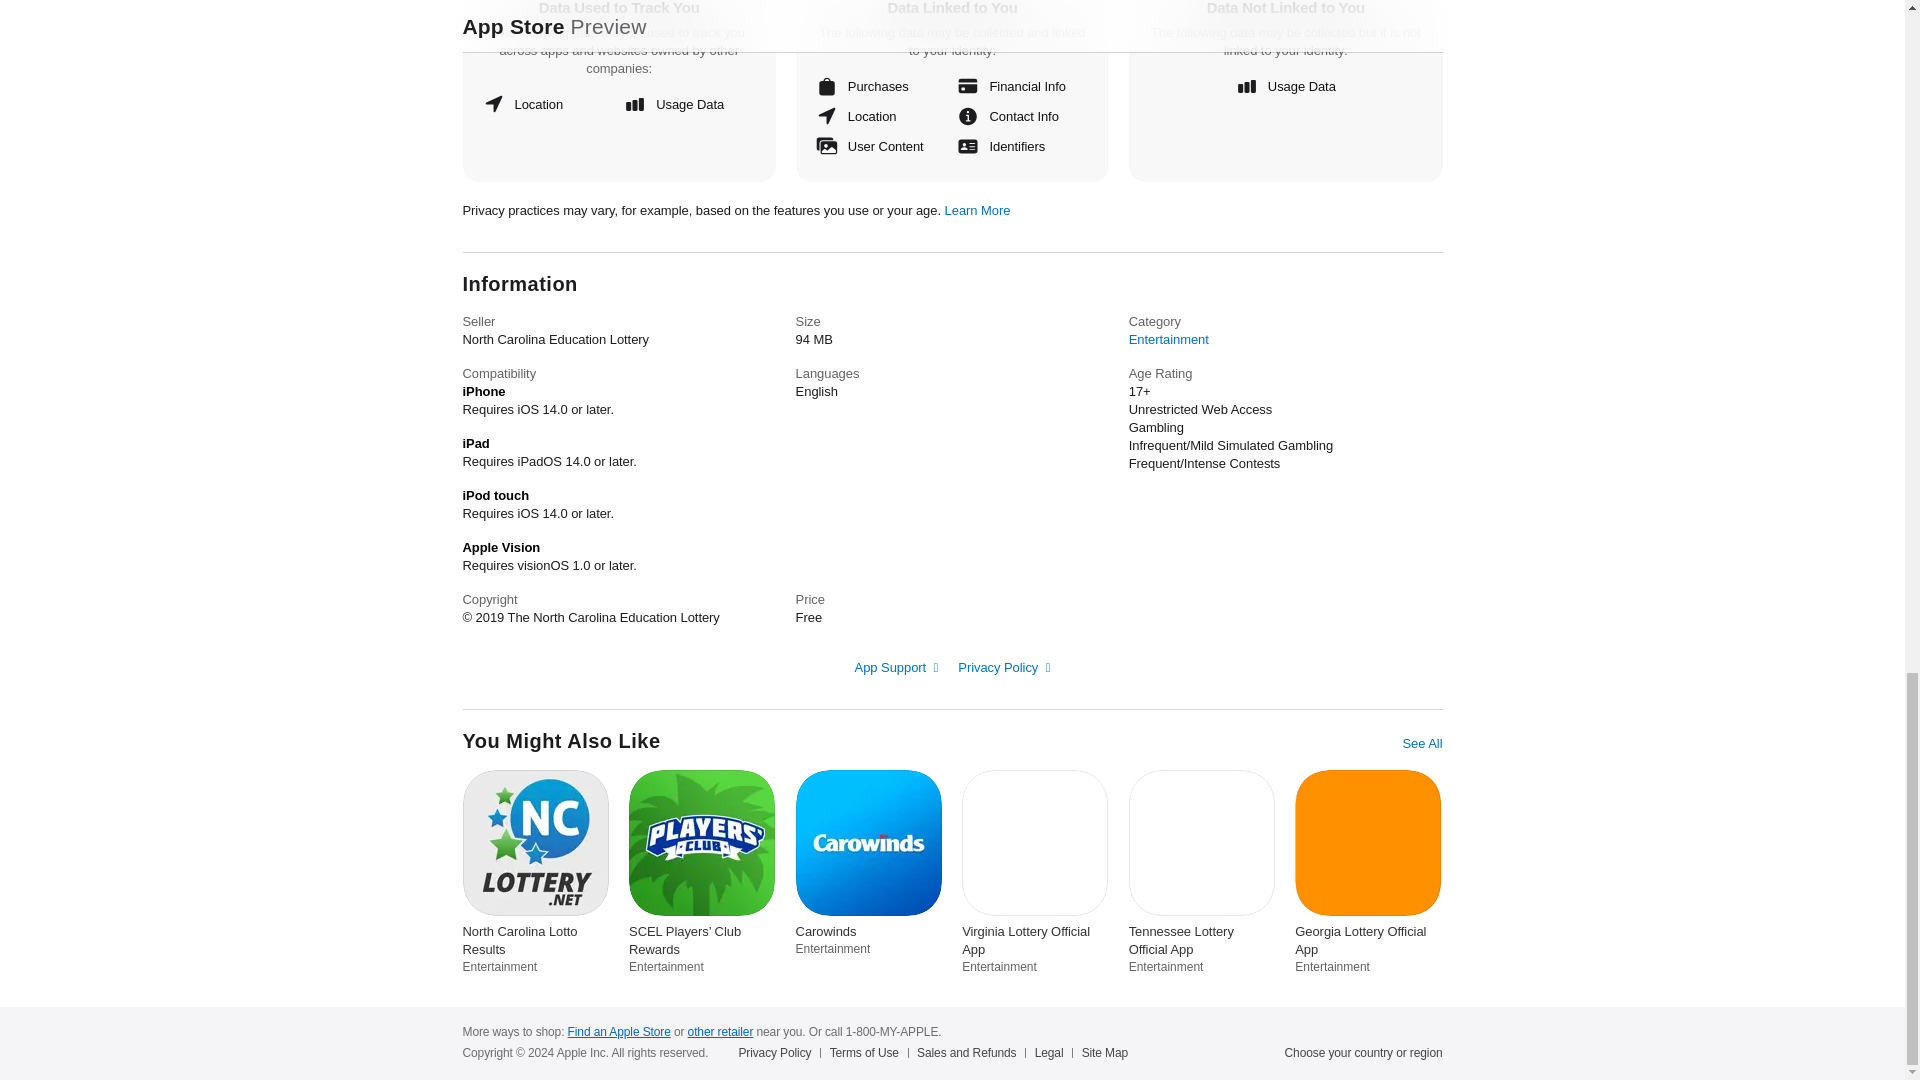  I want to click on App Support, so click(896, 667).